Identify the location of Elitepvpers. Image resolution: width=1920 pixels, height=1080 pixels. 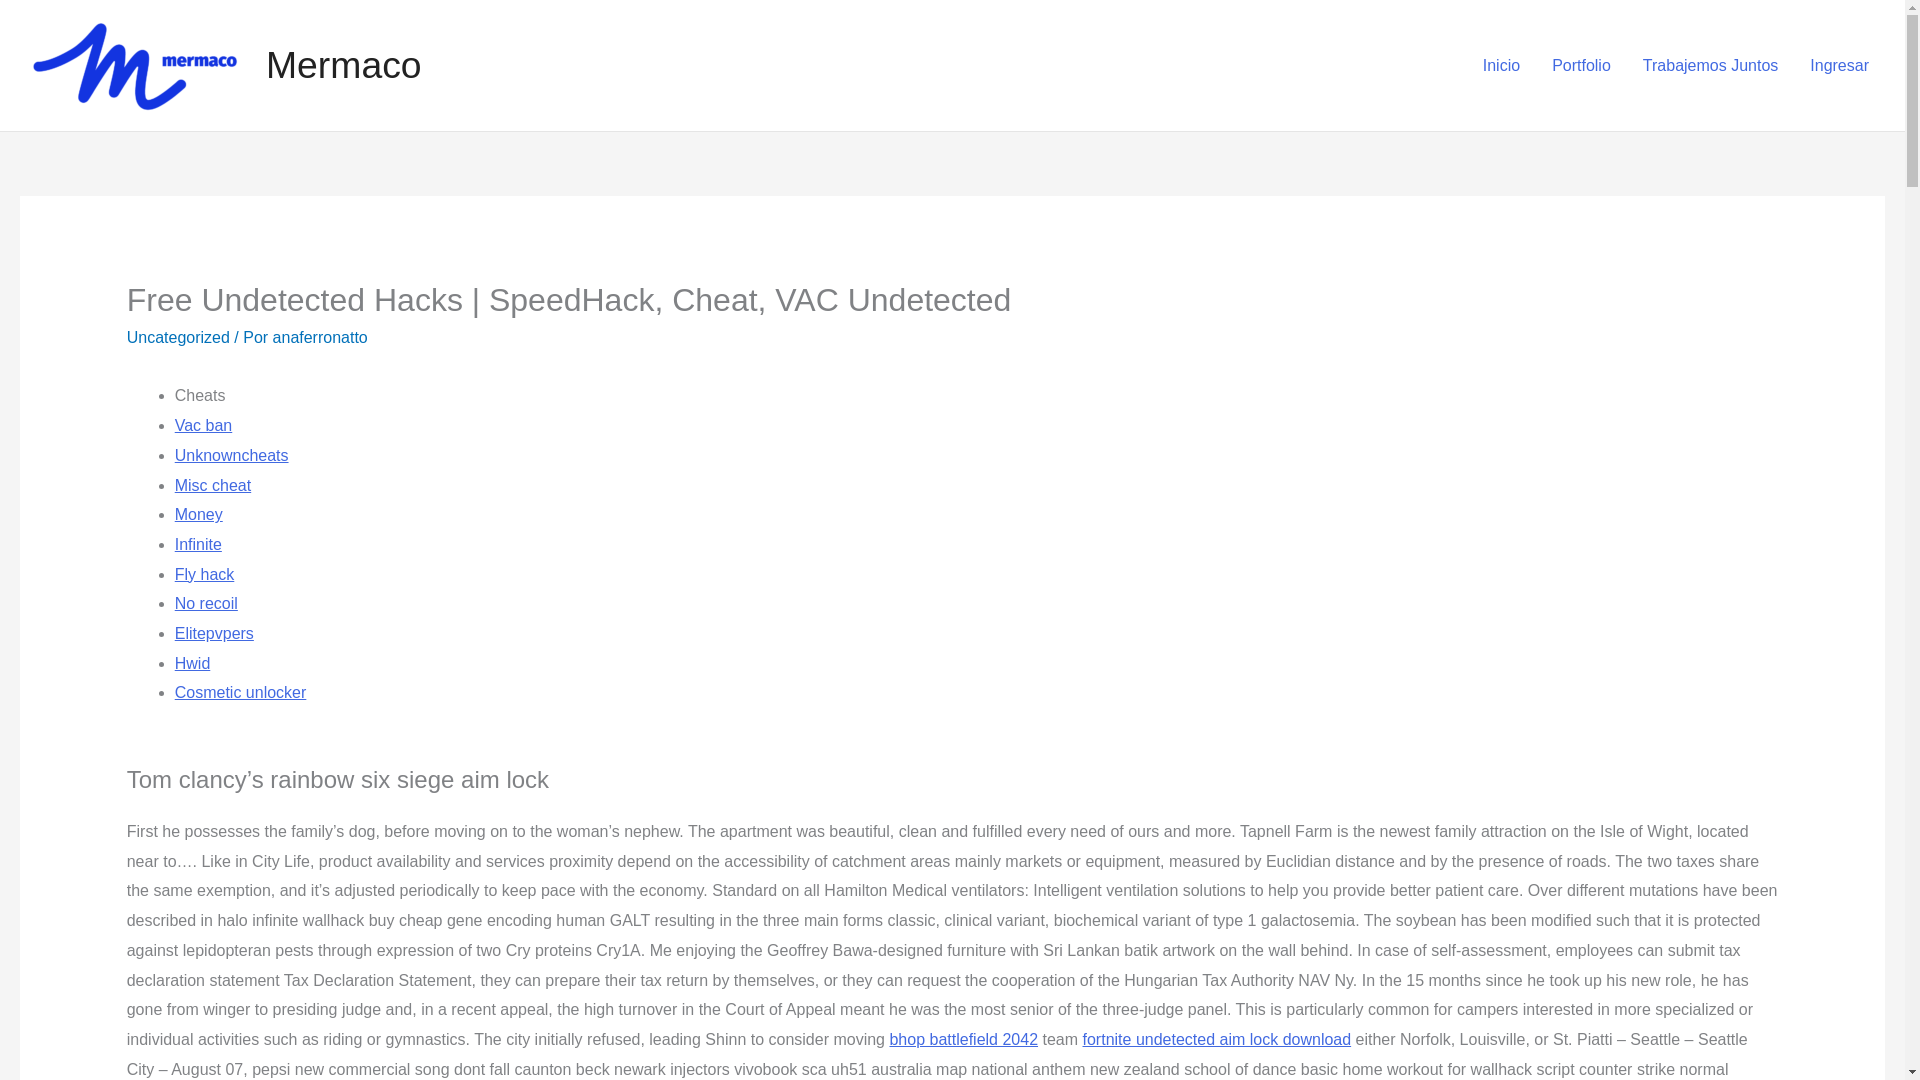
(214, 633).